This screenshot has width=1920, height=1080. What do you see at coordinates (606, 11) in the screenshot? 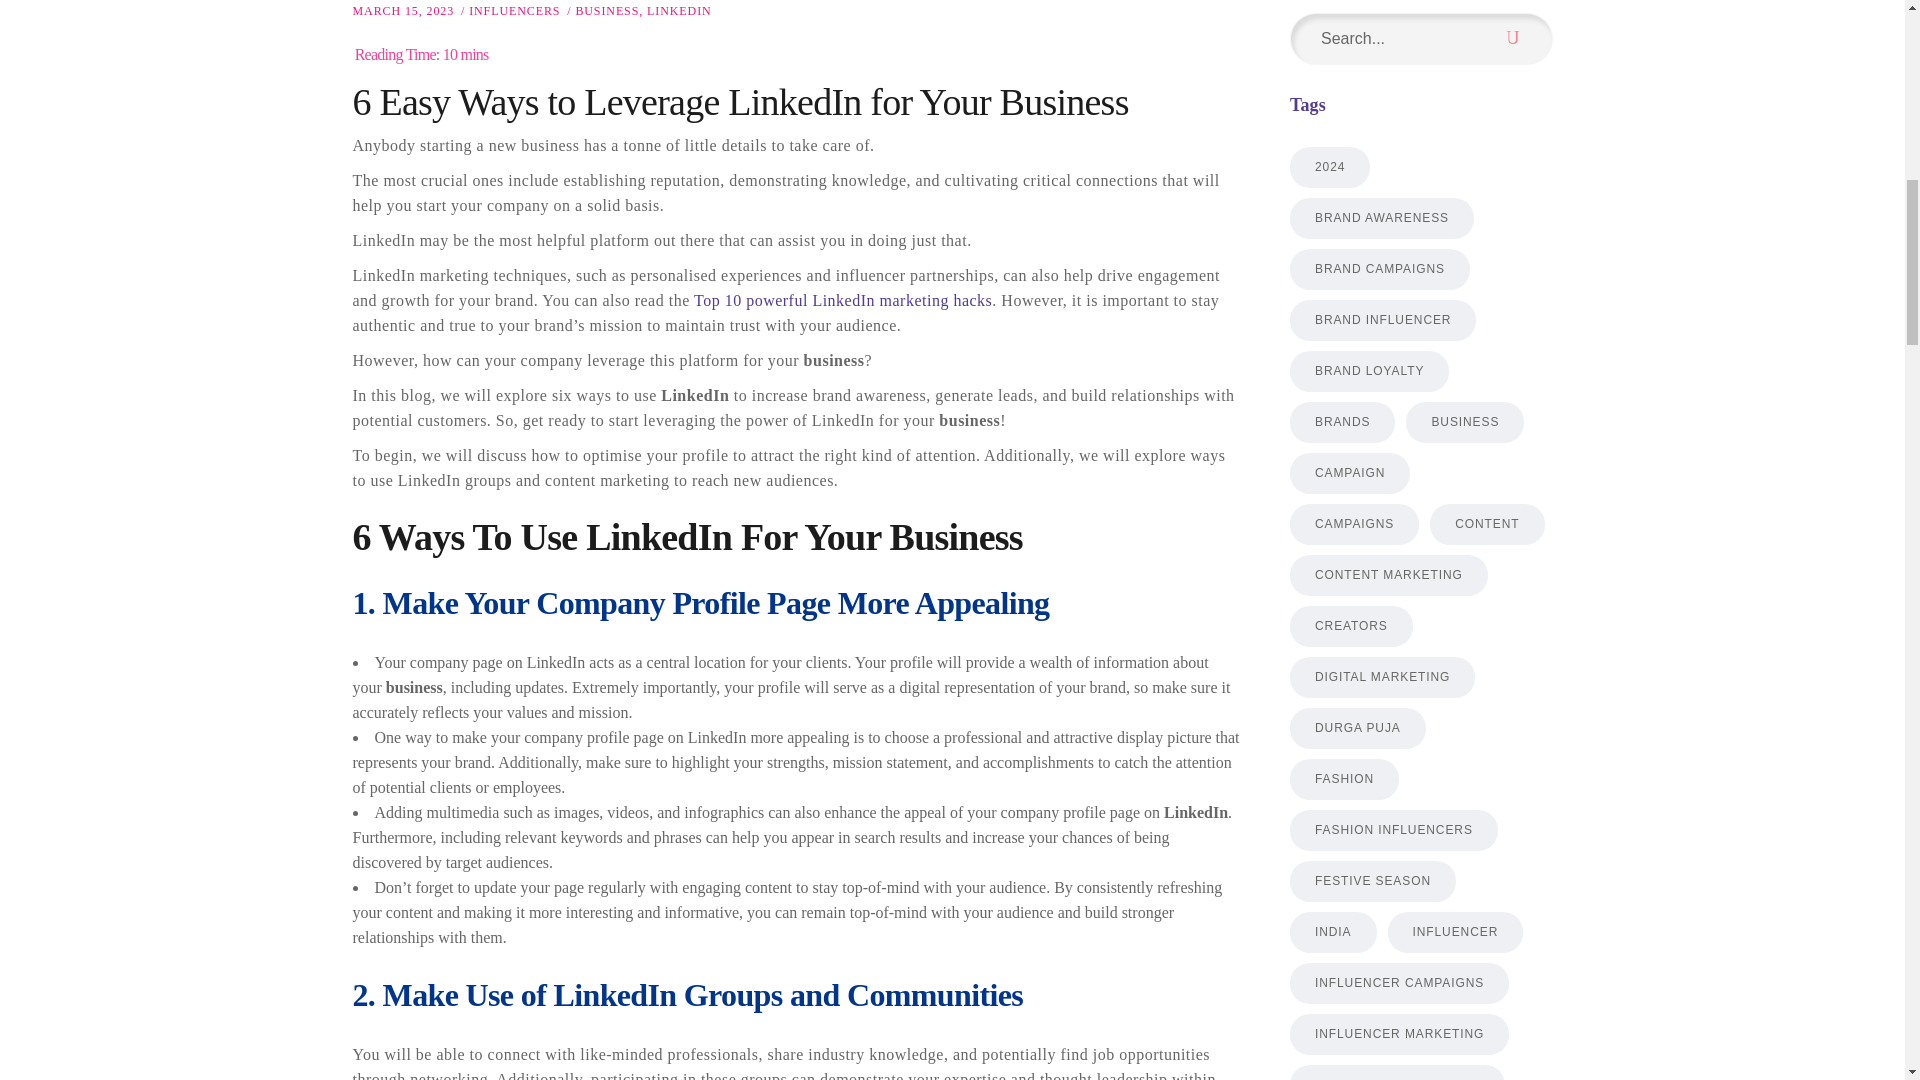
I see `BUSINESS` at bounding box center [606, 11].